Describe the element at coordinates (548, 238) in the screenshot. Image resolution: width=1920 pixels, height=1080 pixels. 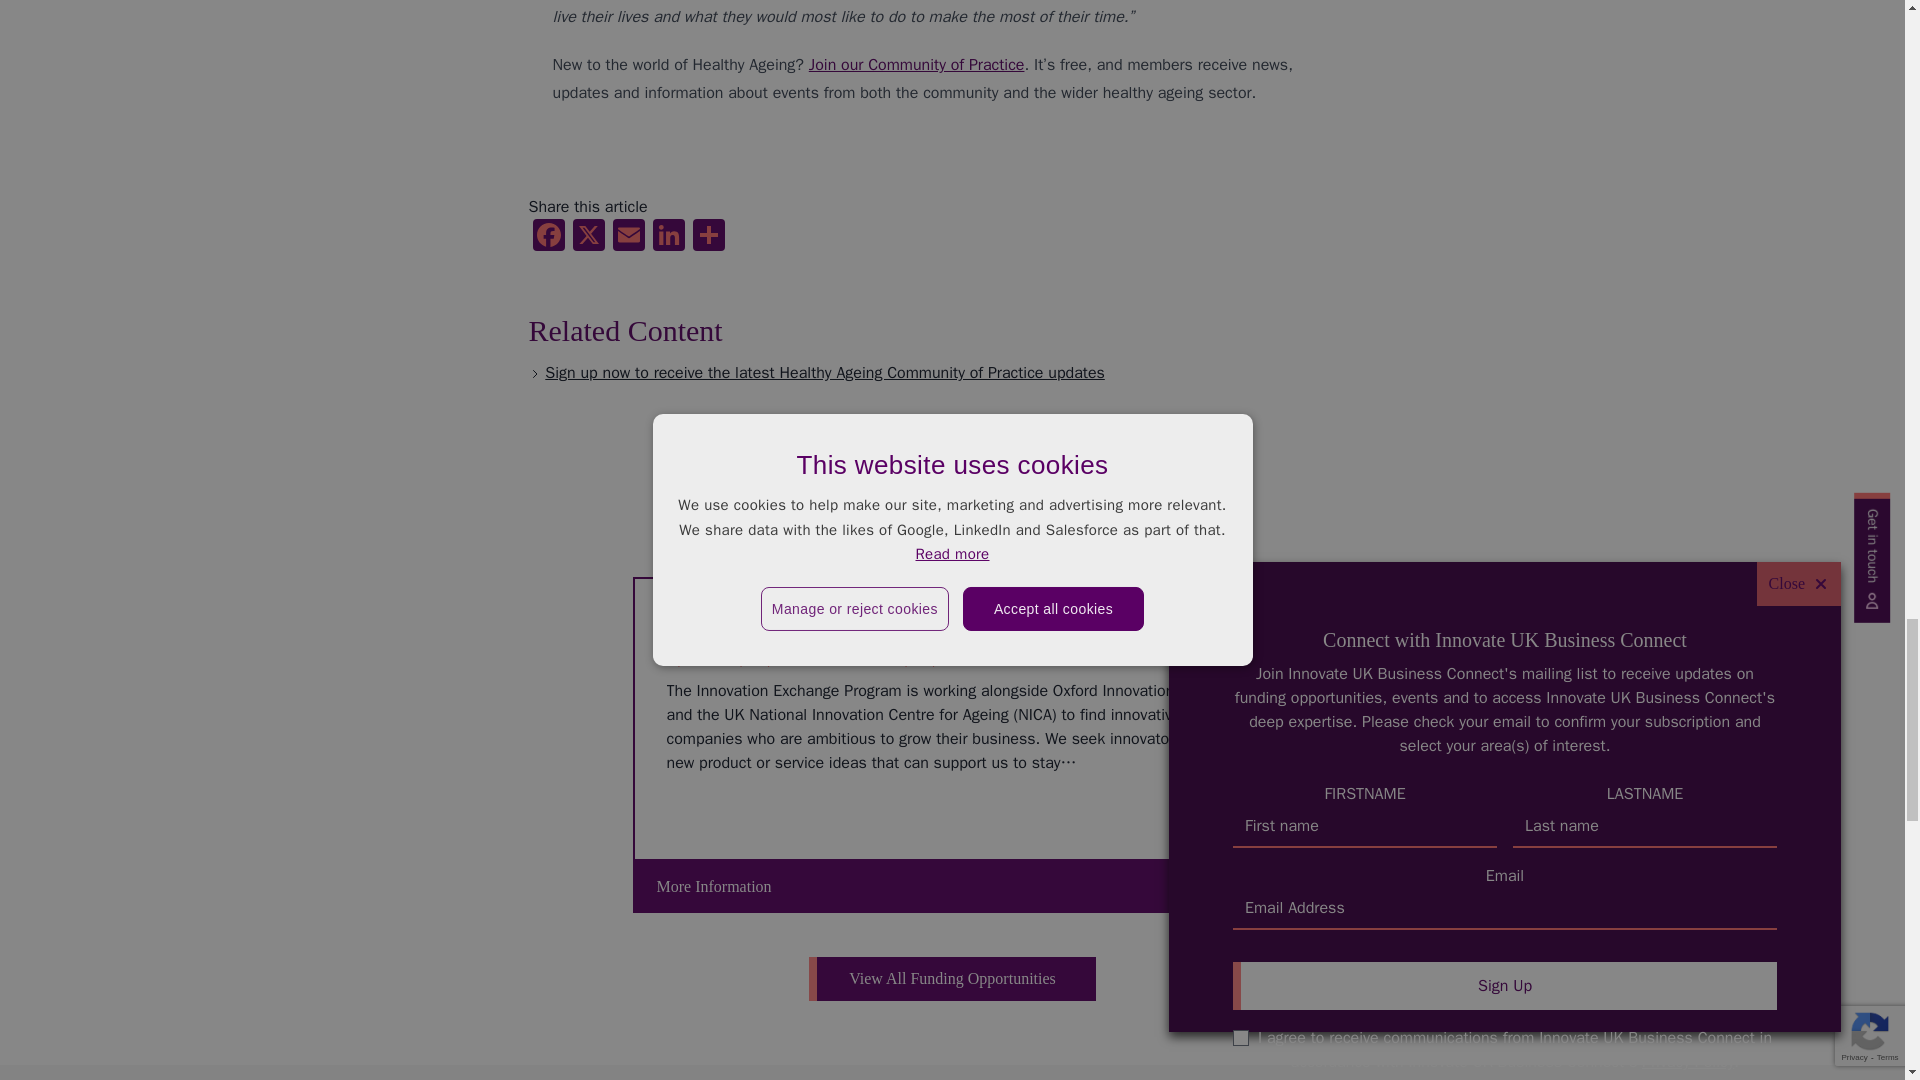
I see `Facebook` at that location.